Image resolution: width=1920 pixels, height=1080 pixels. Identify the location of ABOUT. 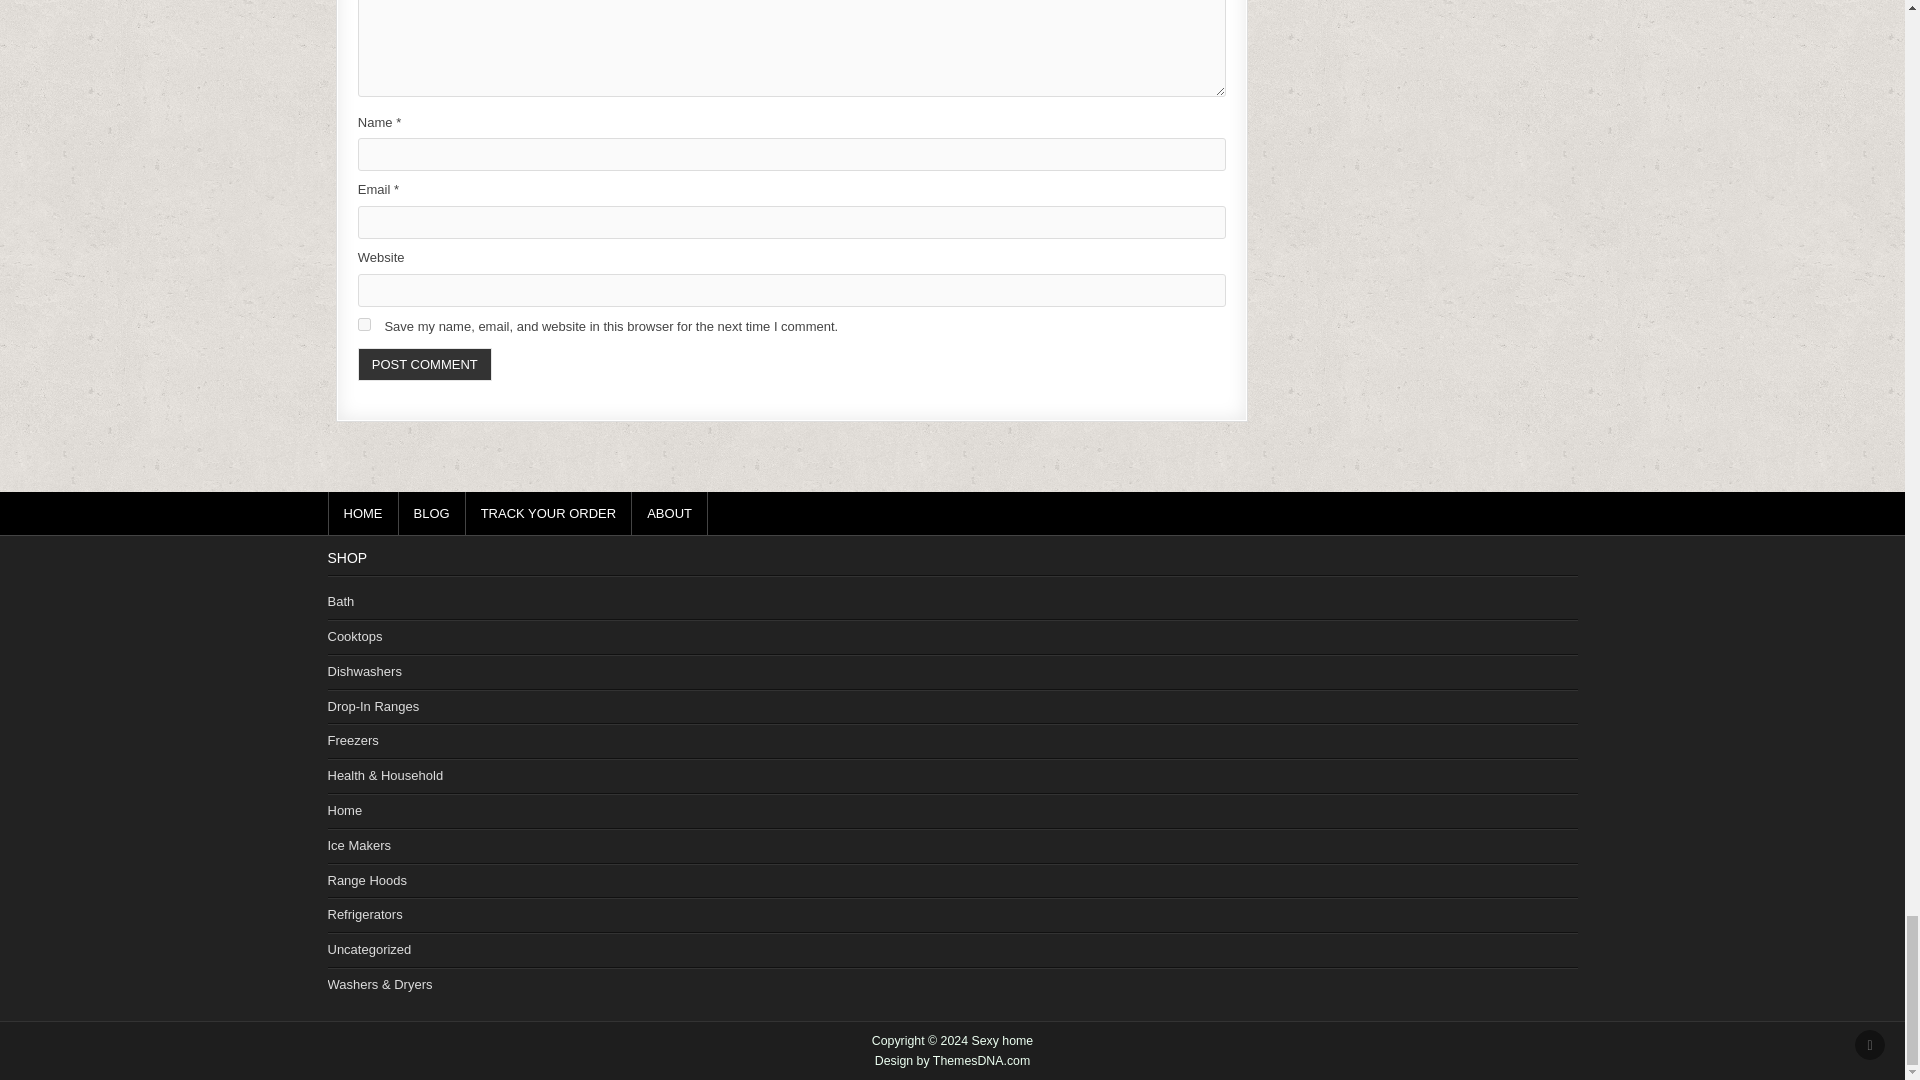
(670, 513).